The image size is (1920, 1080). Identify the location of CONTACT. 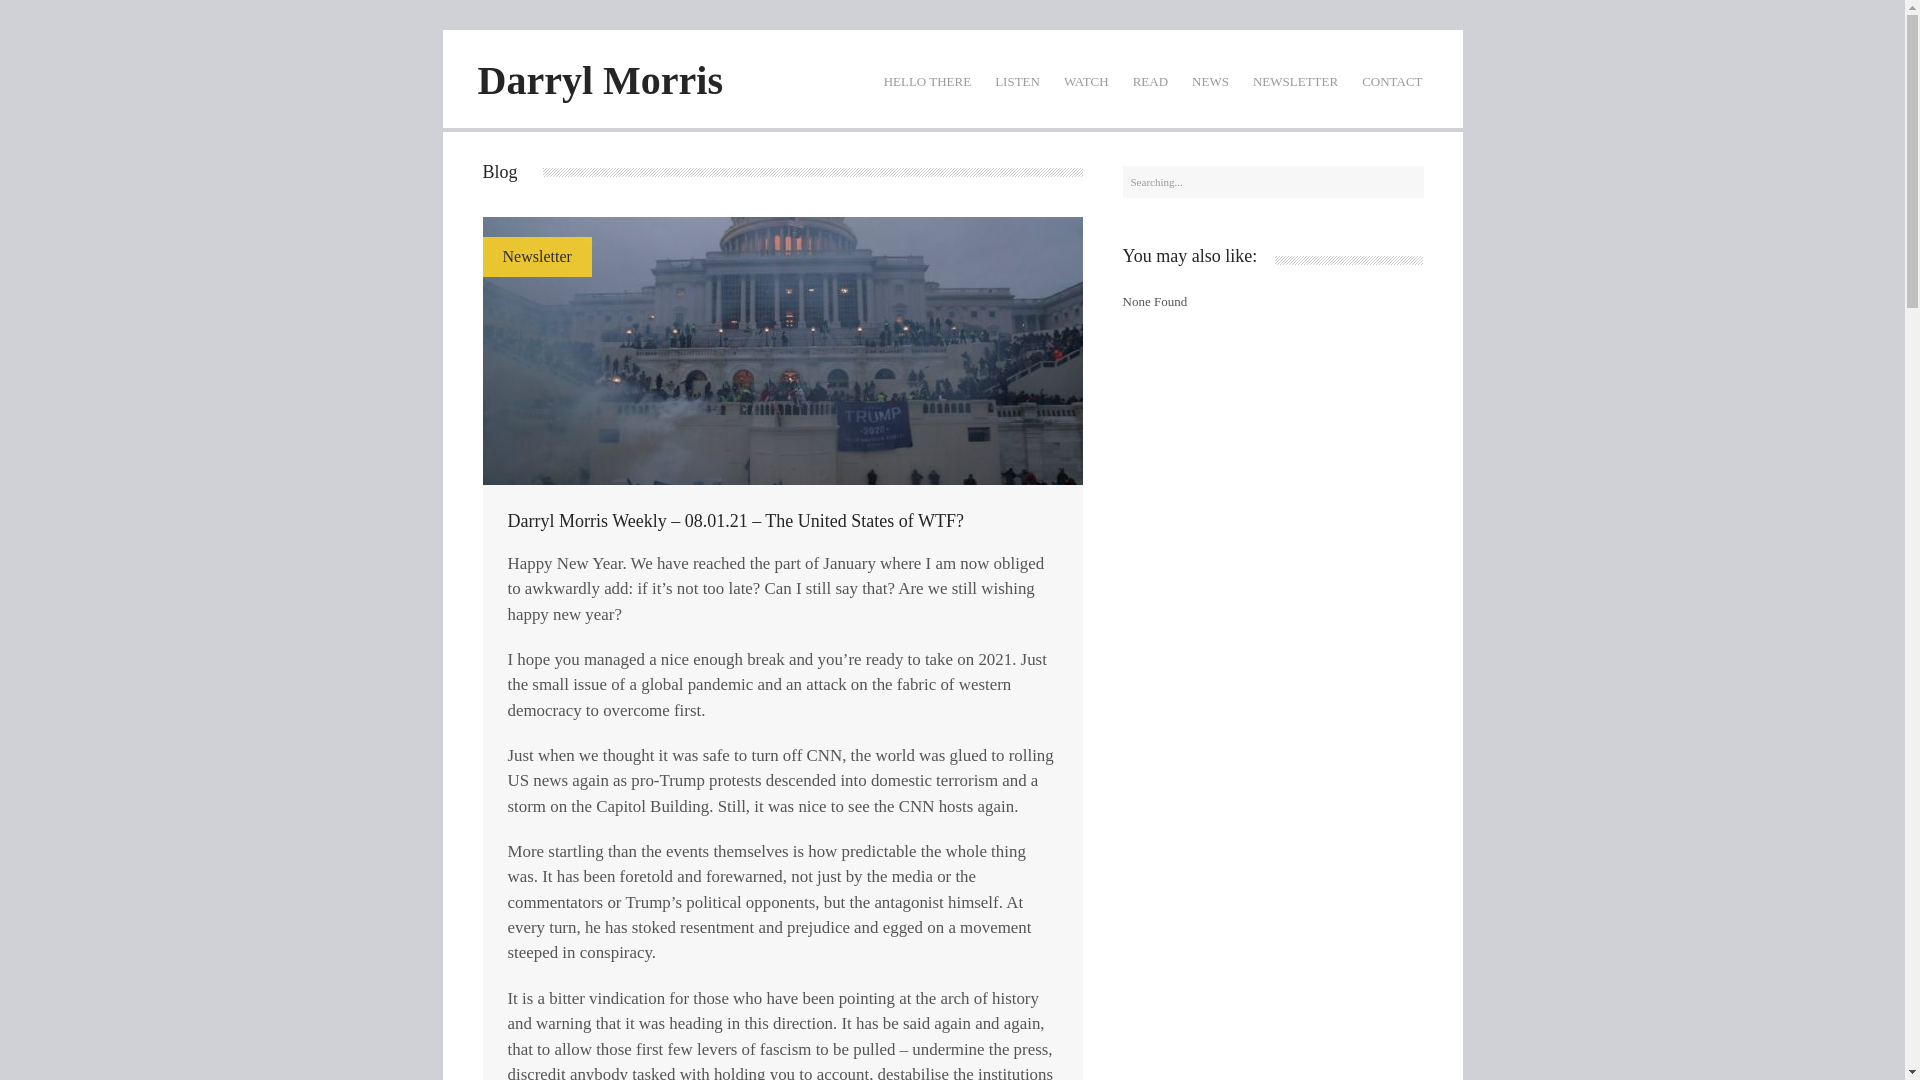
(1392, 80).